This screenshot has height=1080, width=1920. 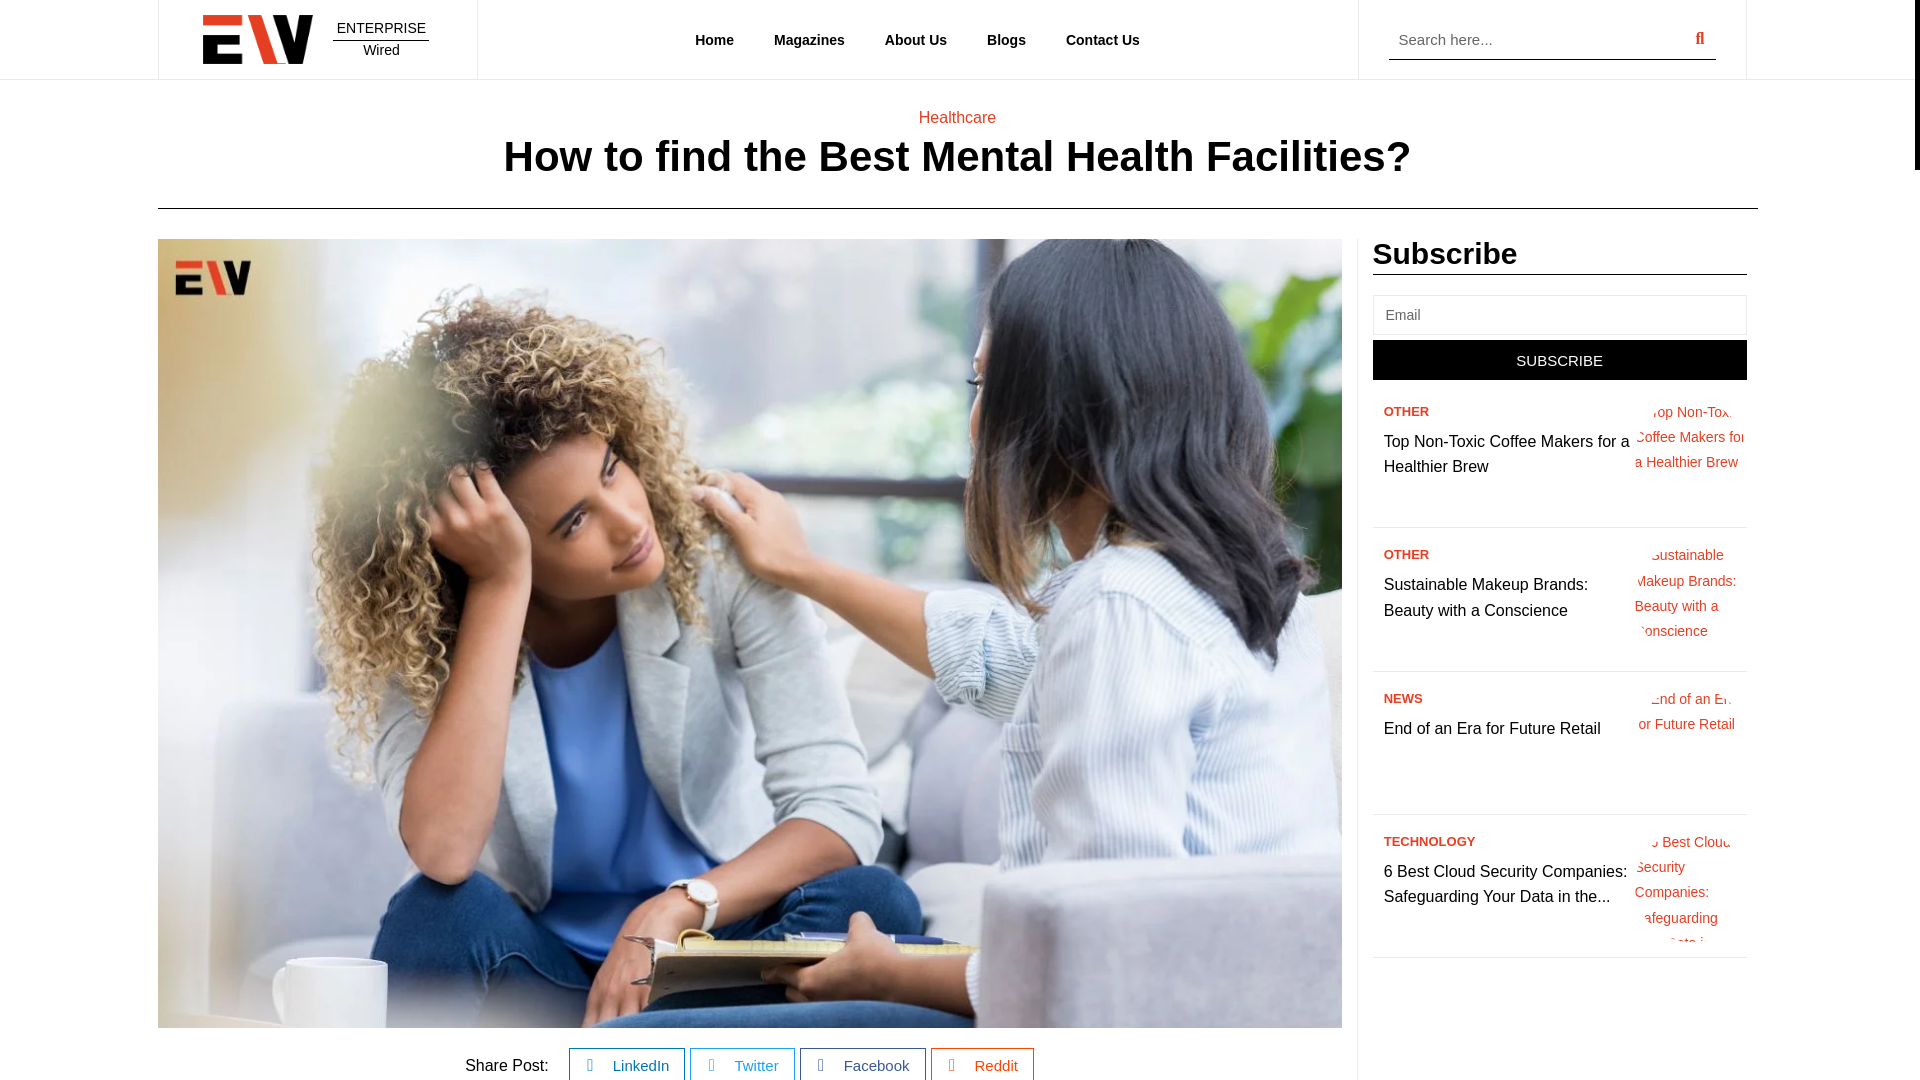 What do you see at coordinates (916, 40) in the screenshot?
I see `About Us` at bounding box center [916, 40].